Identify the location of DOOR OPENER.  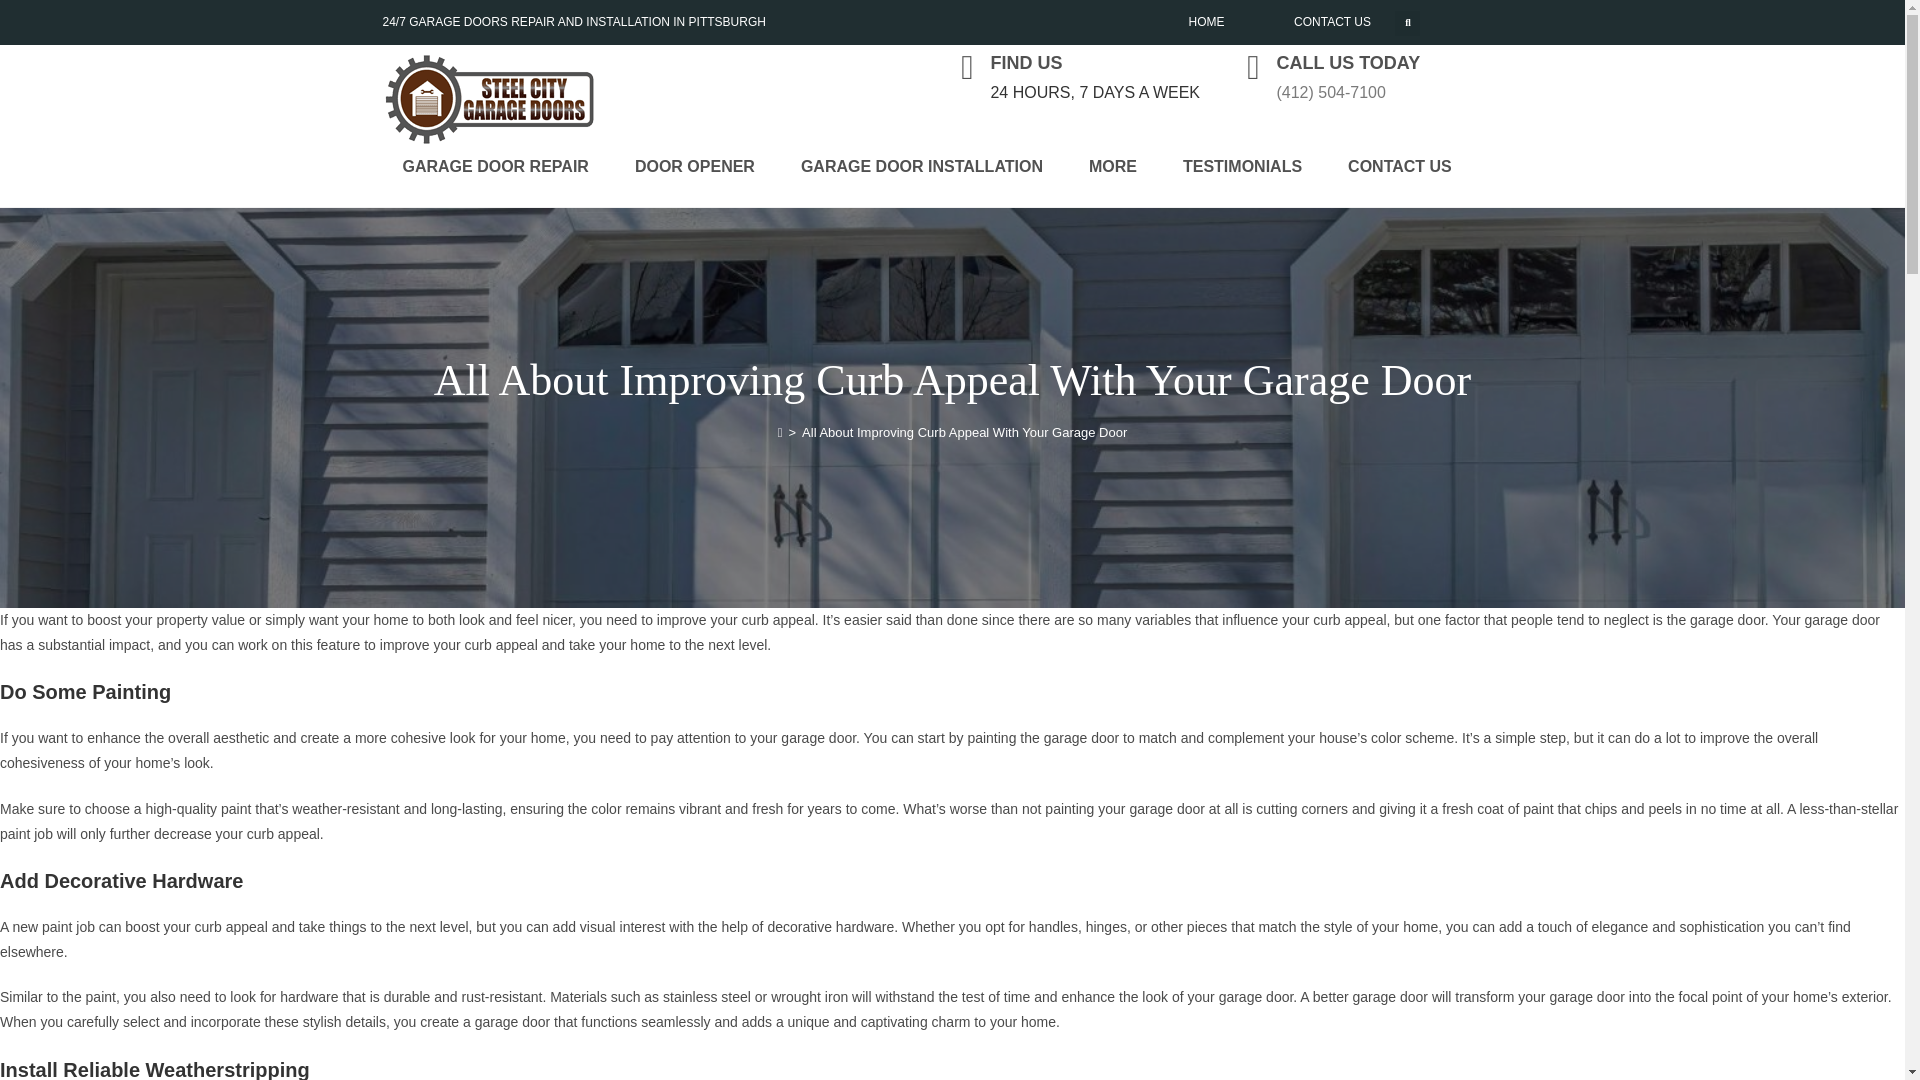
(694, 285).